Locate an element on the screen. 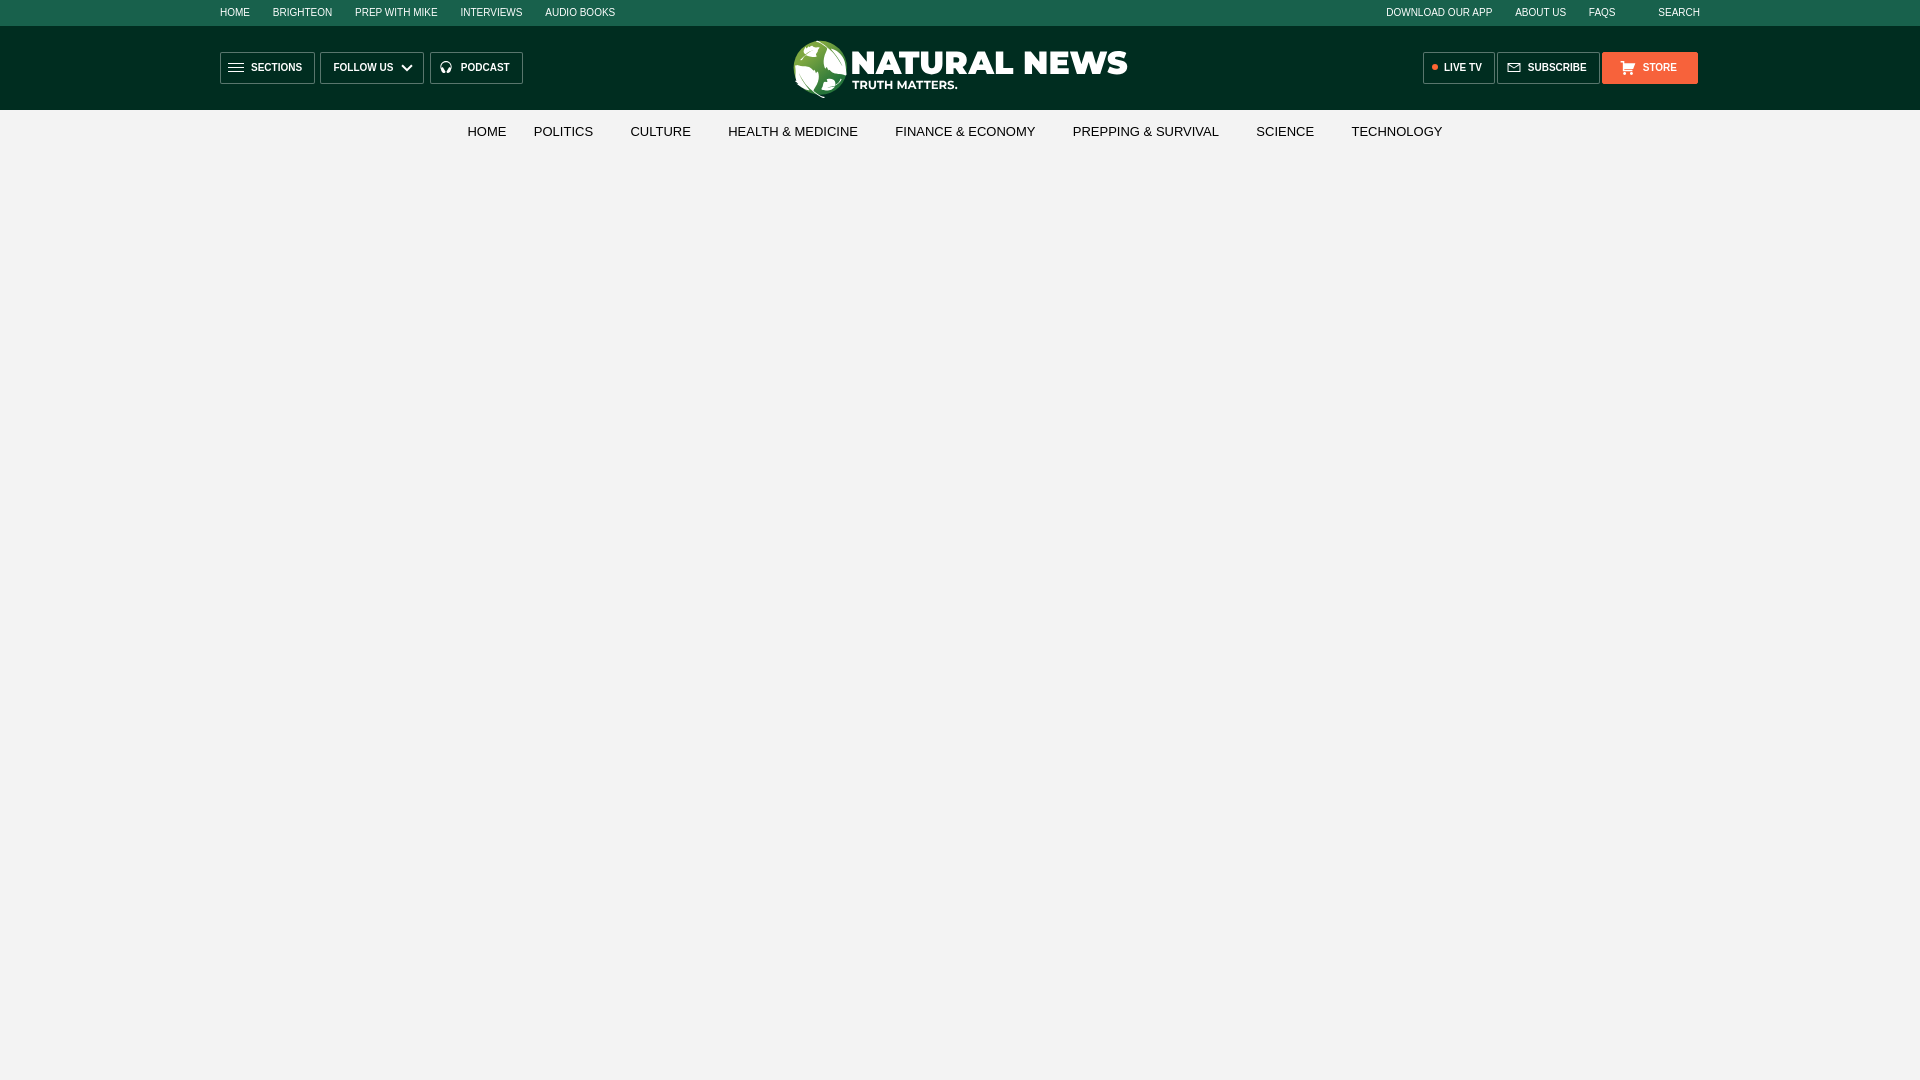  SEARCH is located at coordinates (1668, 12).